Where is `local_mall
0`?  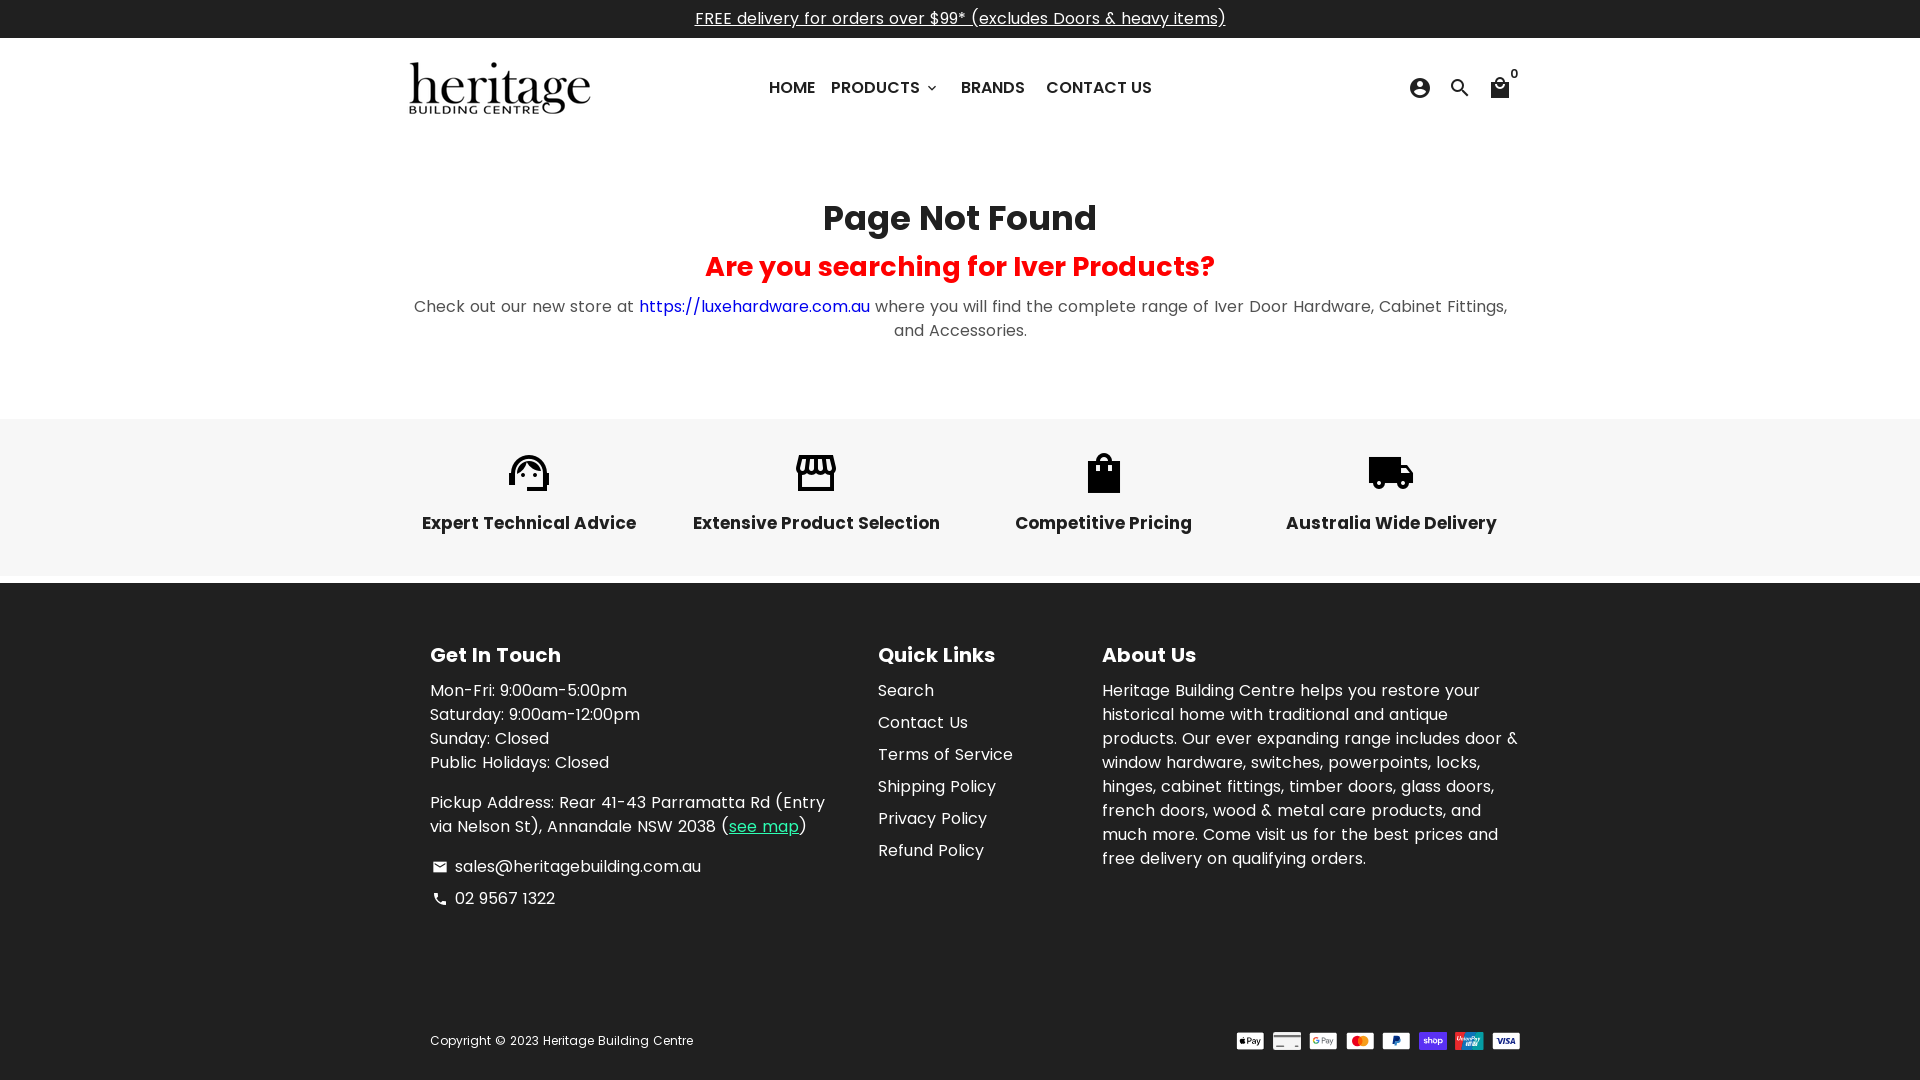
local_mall
0 is located at coordinates (1500, 88).